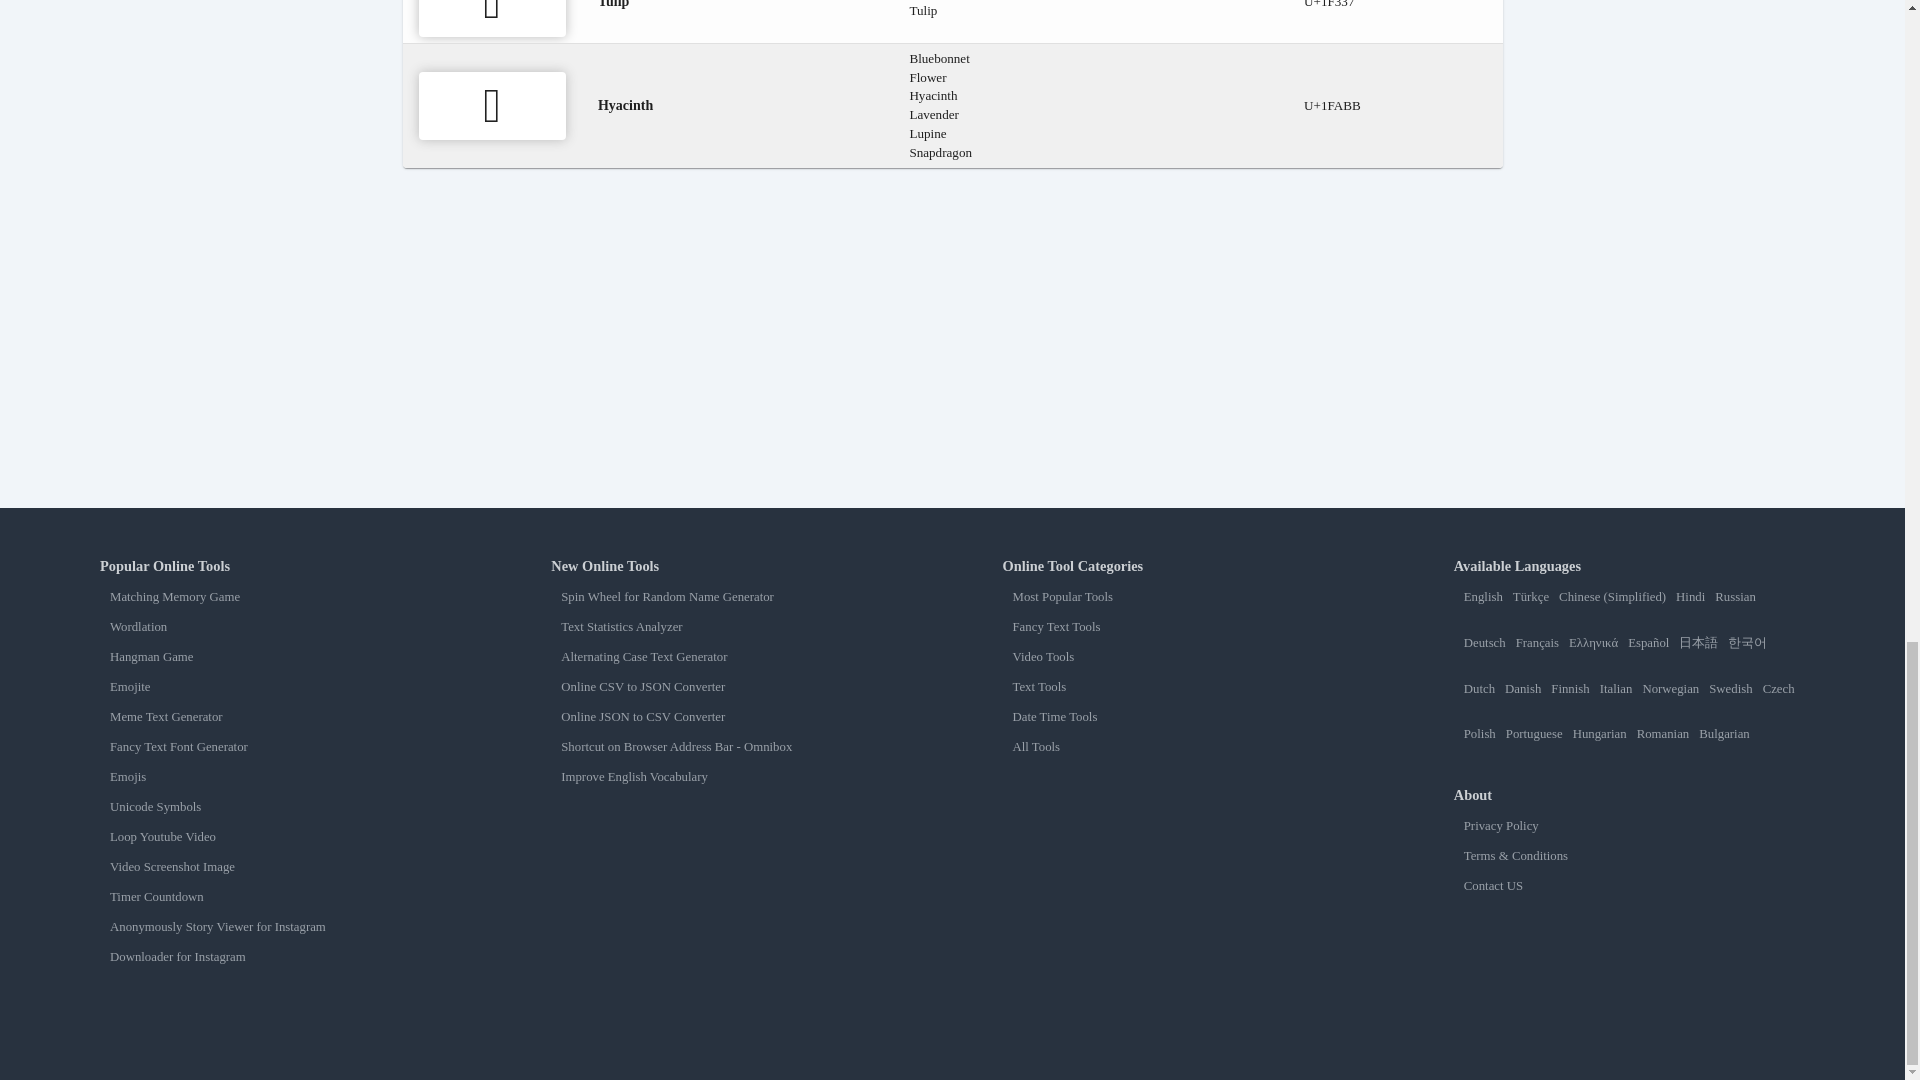 This screenshot has height=1080, width=1920. Describe the element at coordinates (280, 808) in the screenshot. I see `Unicode Symbols` at that location.